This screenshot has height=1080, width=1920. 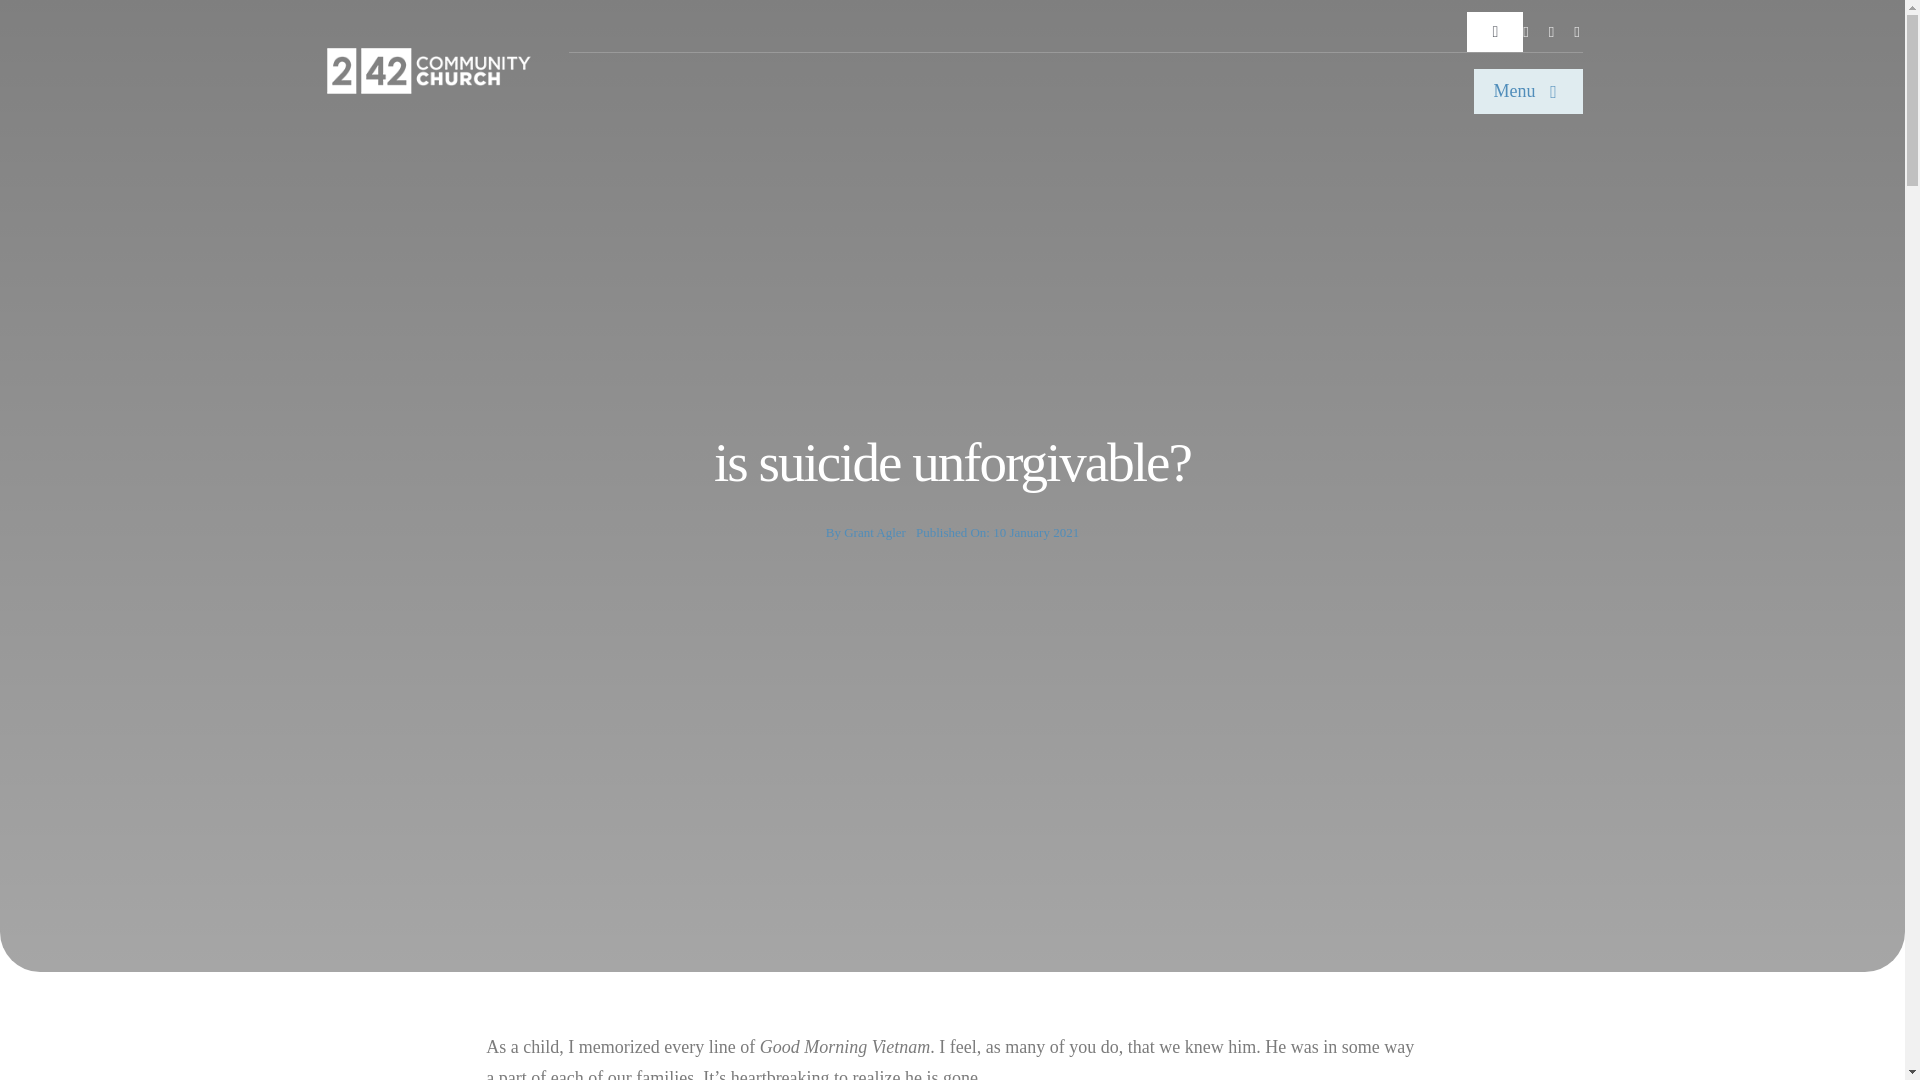 What do you see at coordinates (875, 532) in the screenshot?
I see `Posts by Grant Agler` at bounding box center [875, 532].